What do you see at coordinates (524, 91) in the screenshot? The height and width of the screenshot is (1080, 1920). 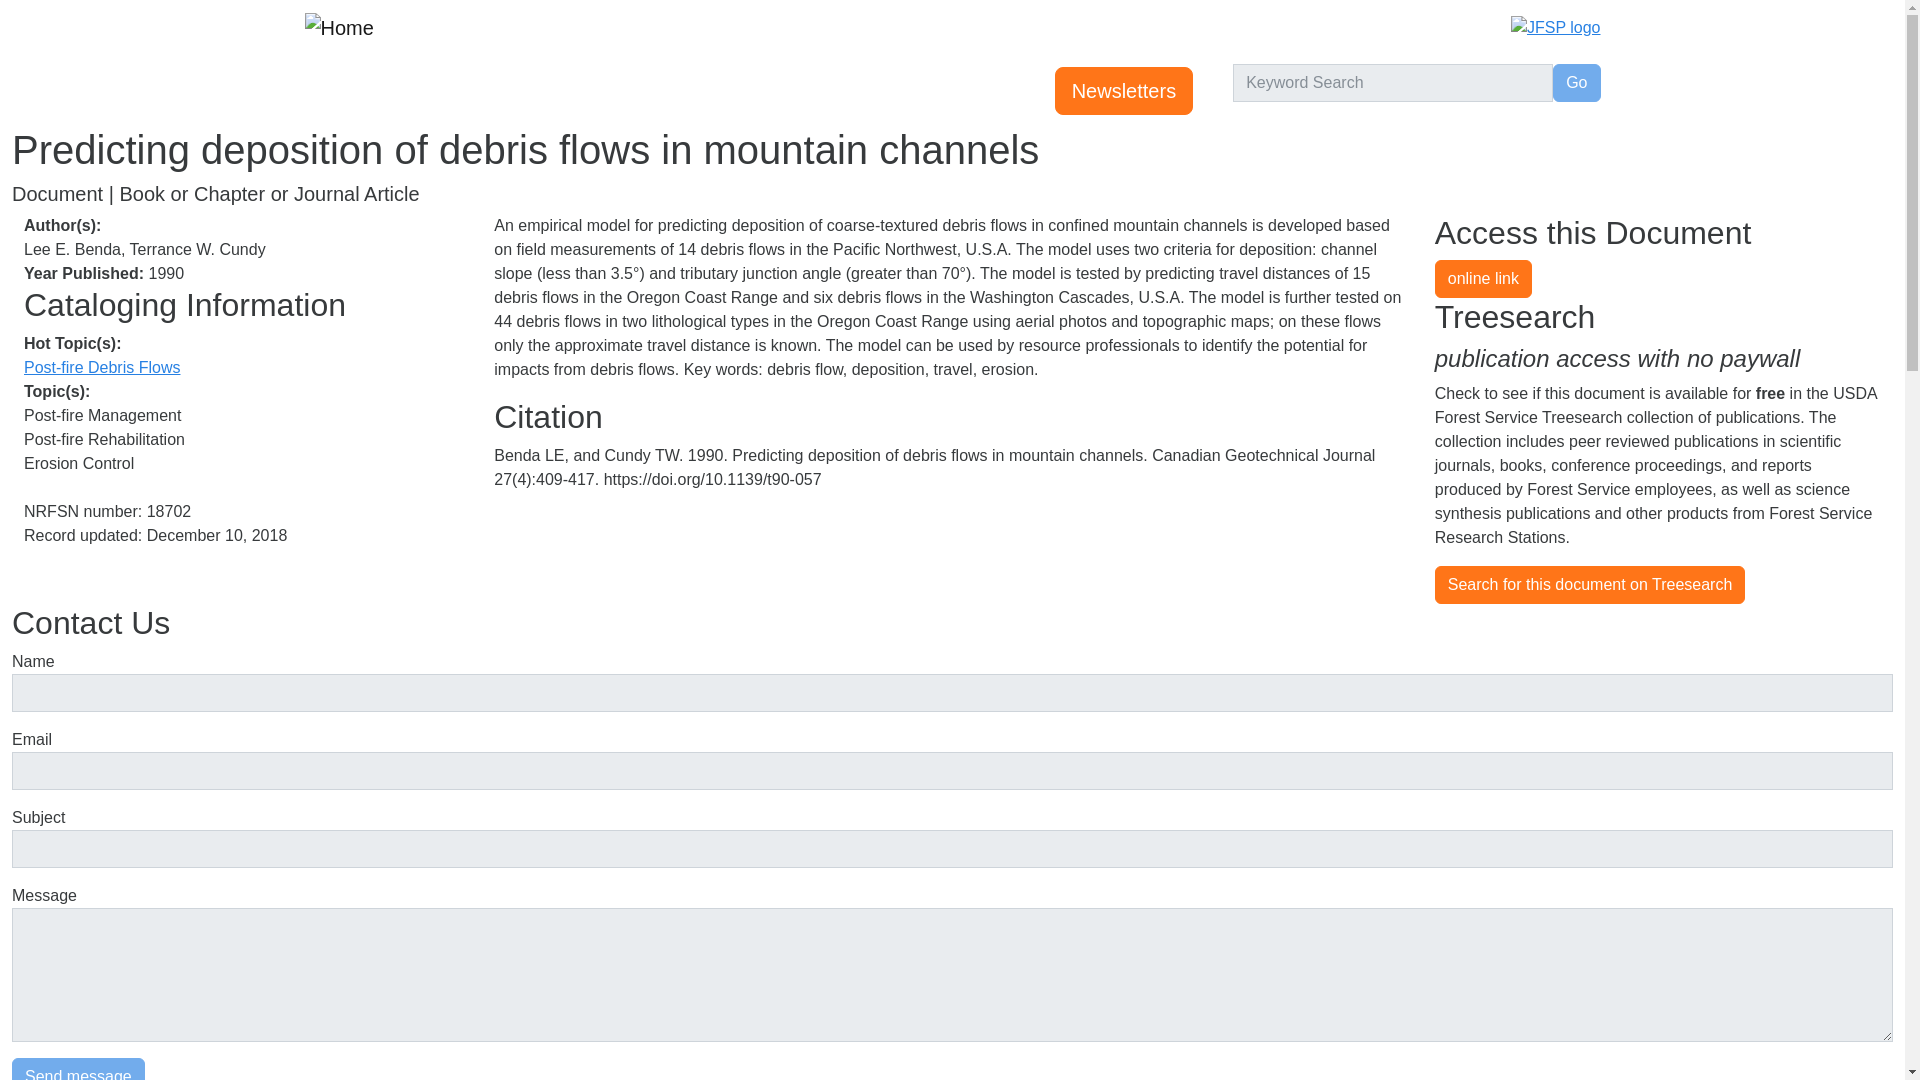 I see `Research Database` at bounding box center [524, 91].